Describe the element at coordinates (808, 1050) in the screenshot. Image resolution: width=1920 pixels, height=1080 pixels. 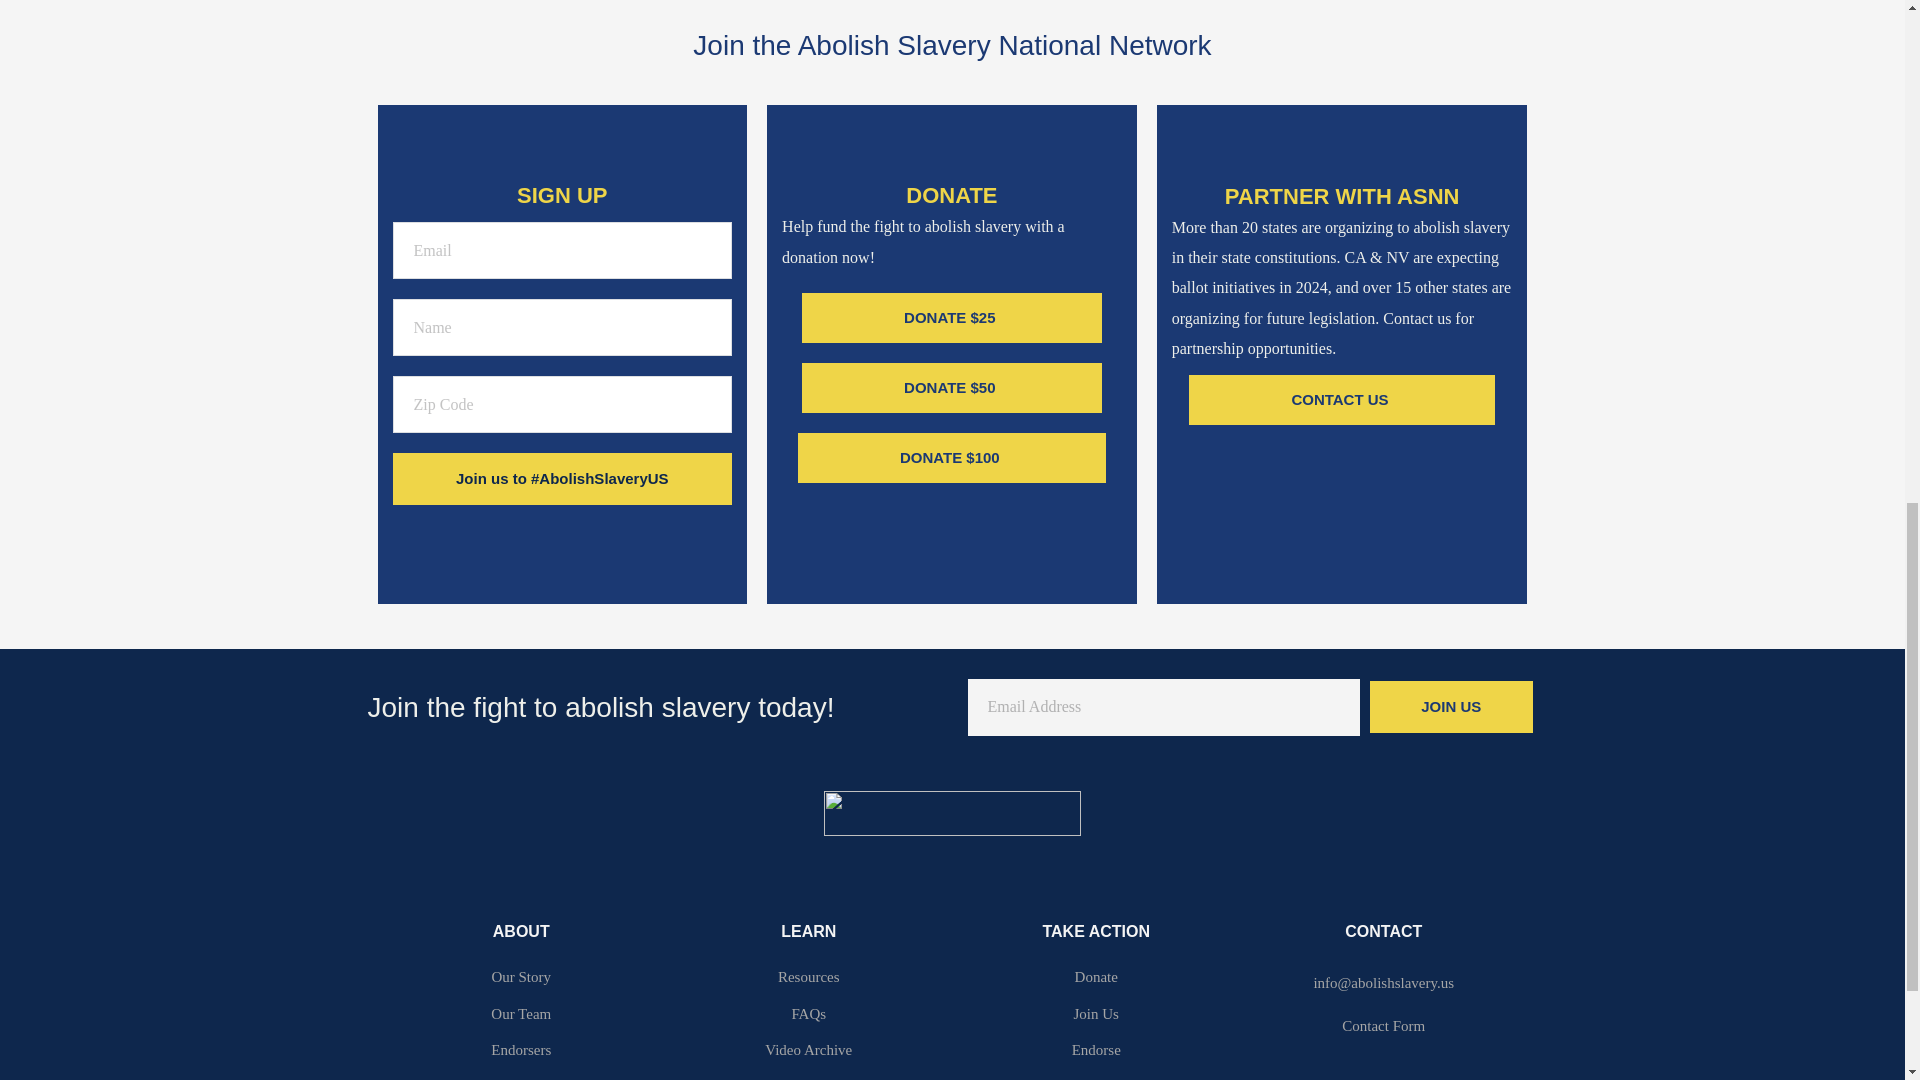
I see `Video Archive` at that location.